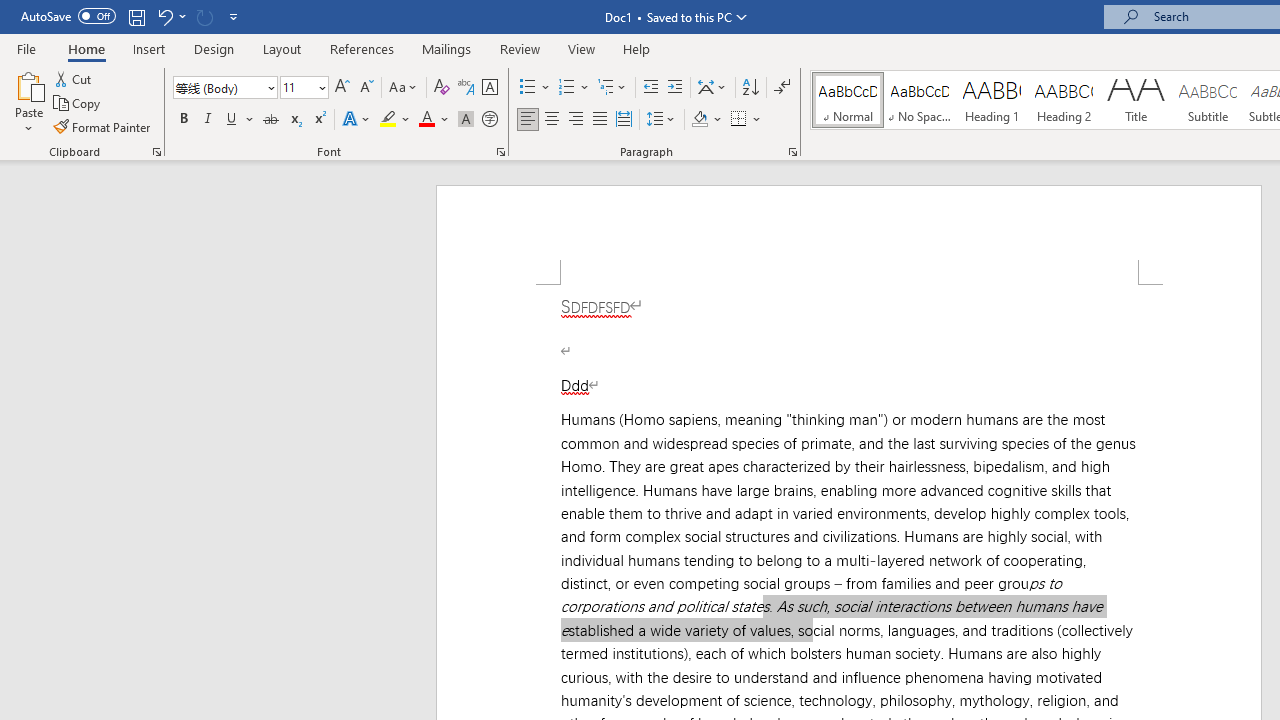 The height and width of the screenshot is (720, 1280). I want to click on Borders, so click(739, 120).